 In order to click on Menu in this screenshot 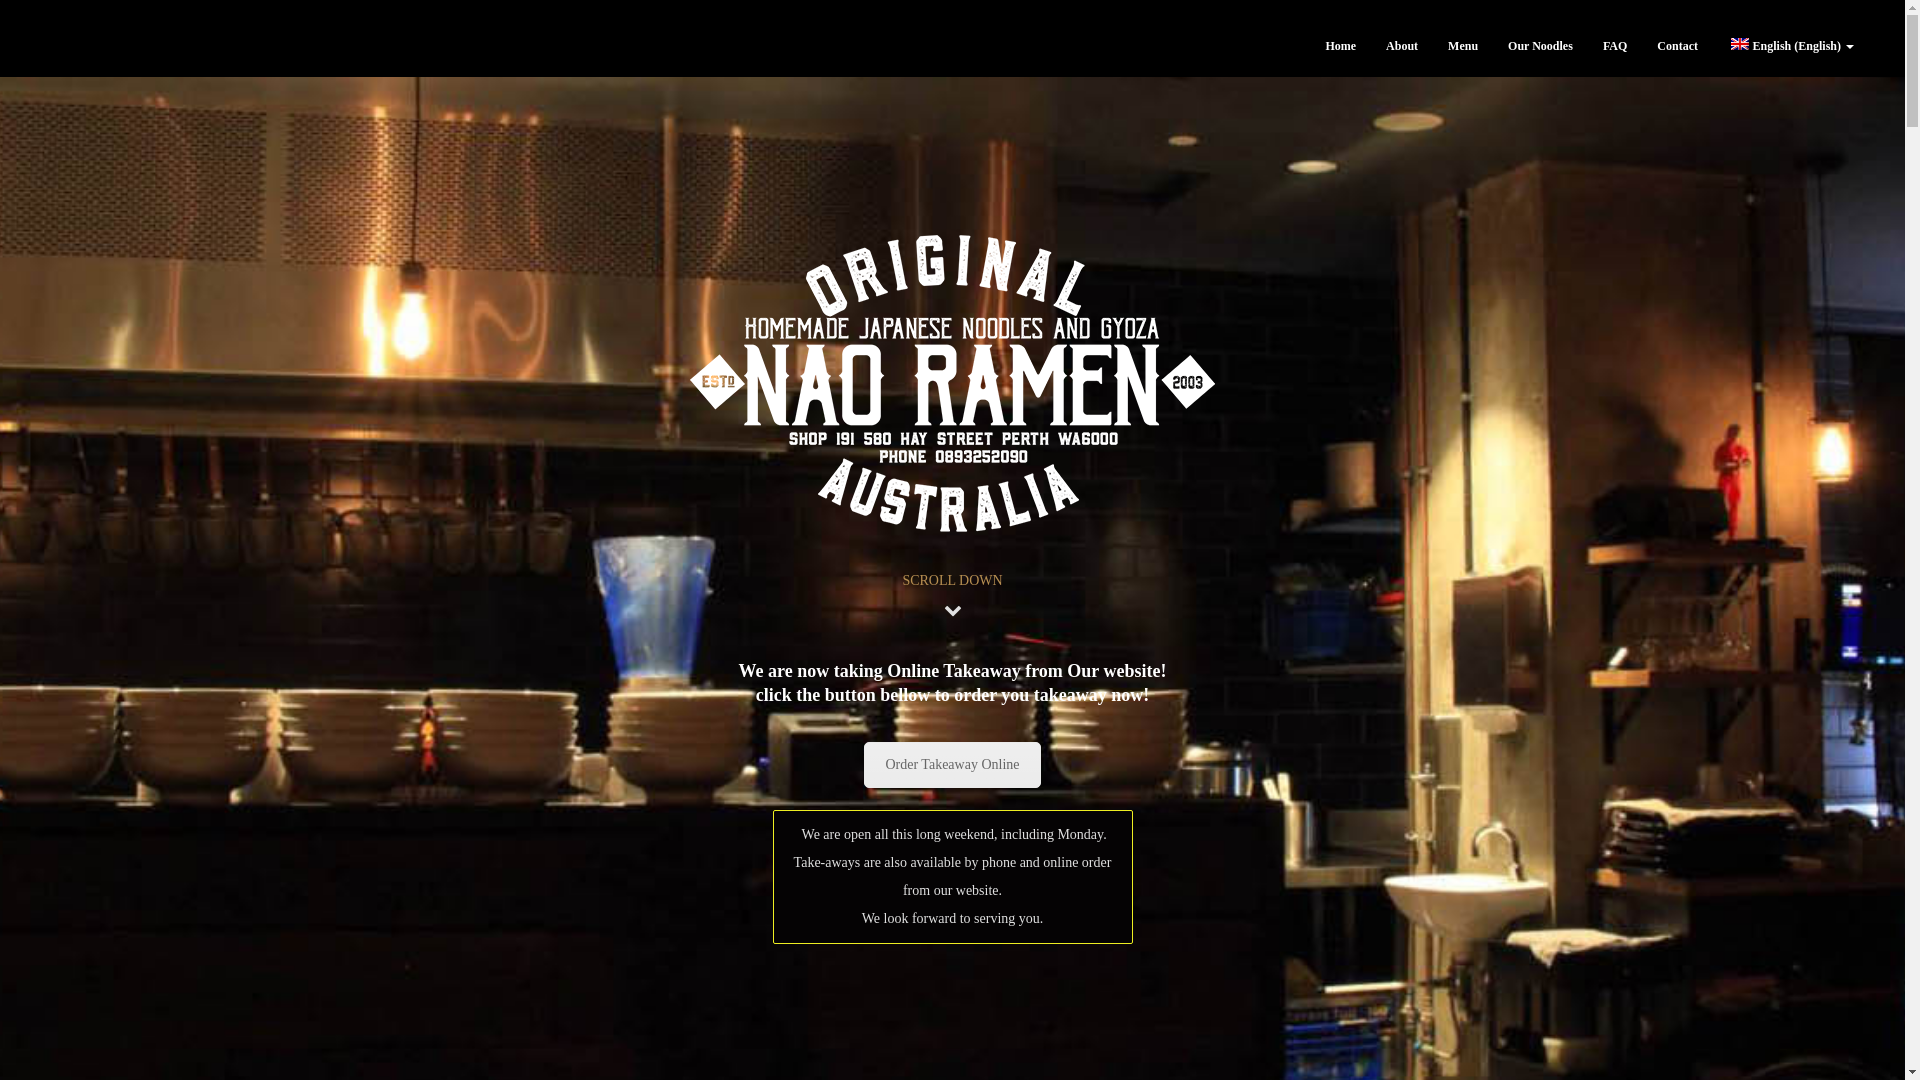, I will do `click(1463, 46)`.